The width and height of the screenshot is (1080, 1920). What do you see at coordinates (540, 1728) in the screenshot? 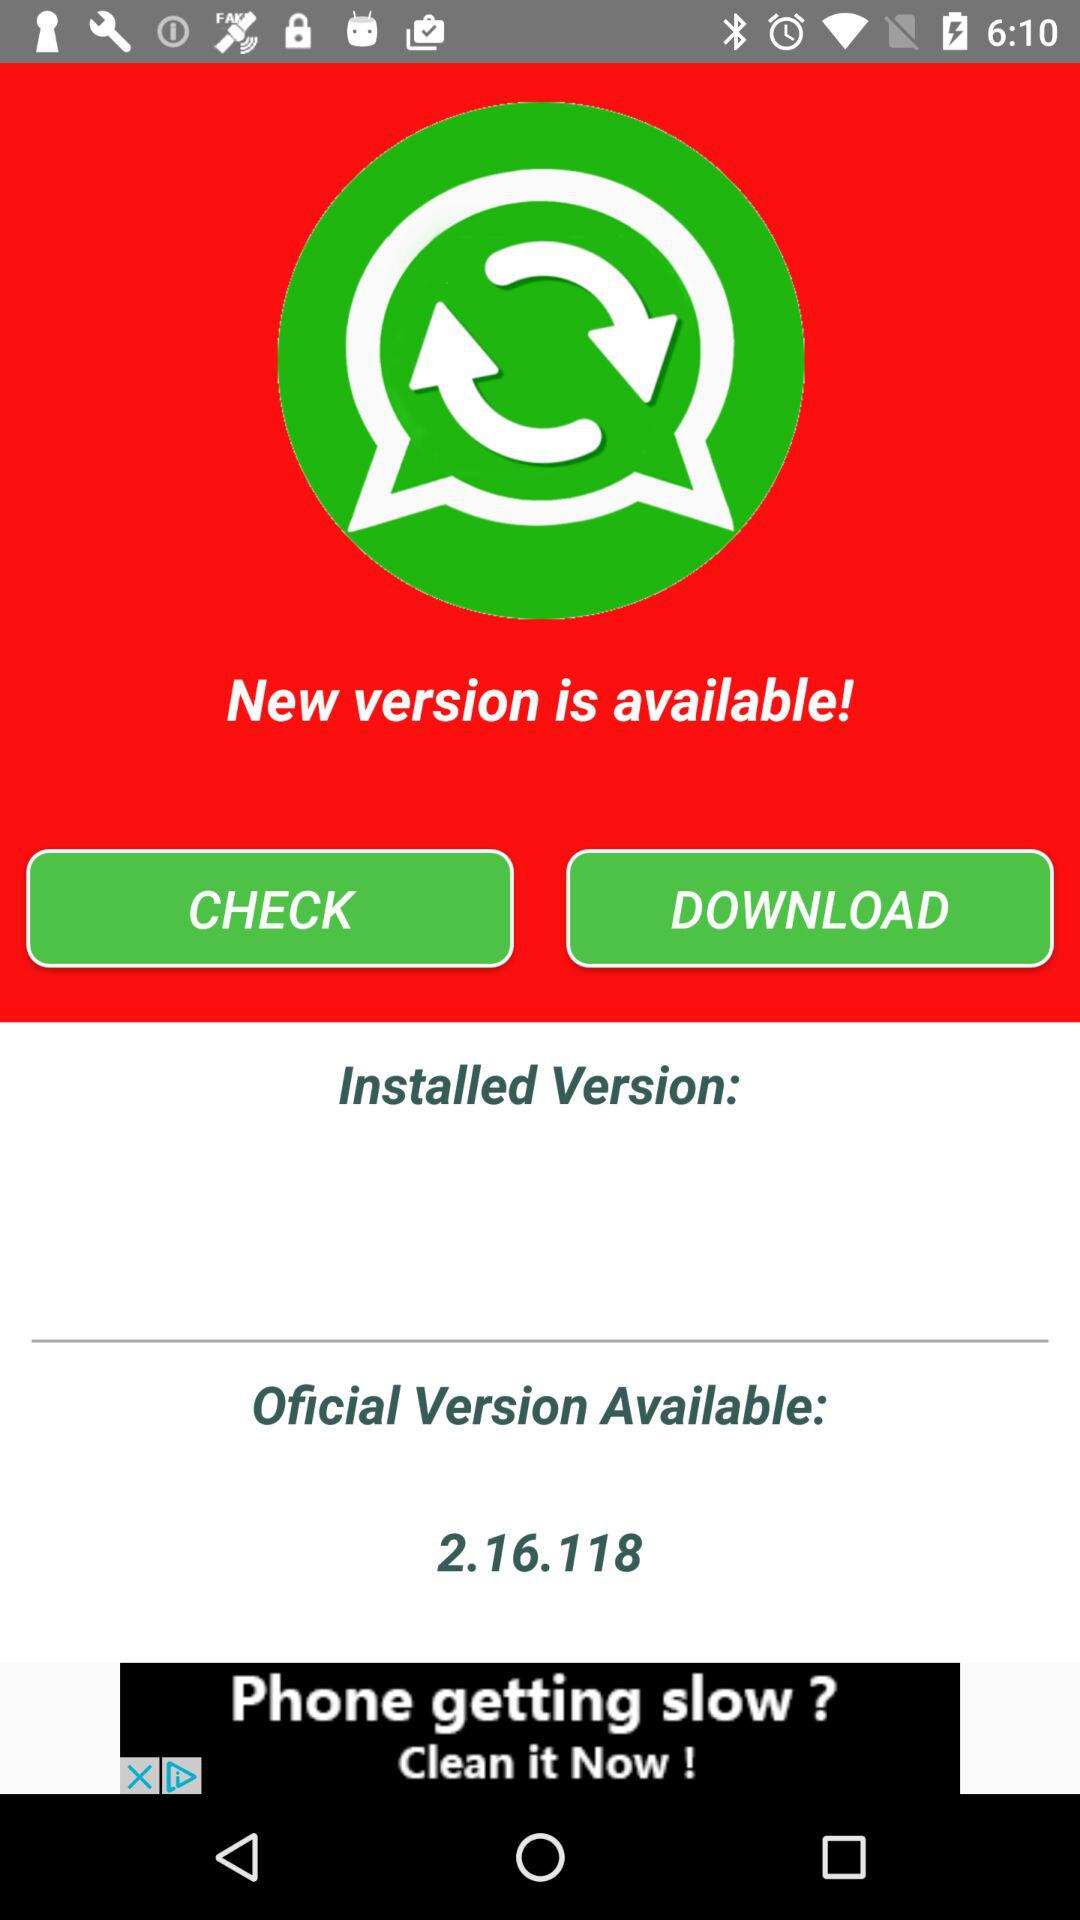
I see `open the advertisement` at bounding box center [540, 1728].